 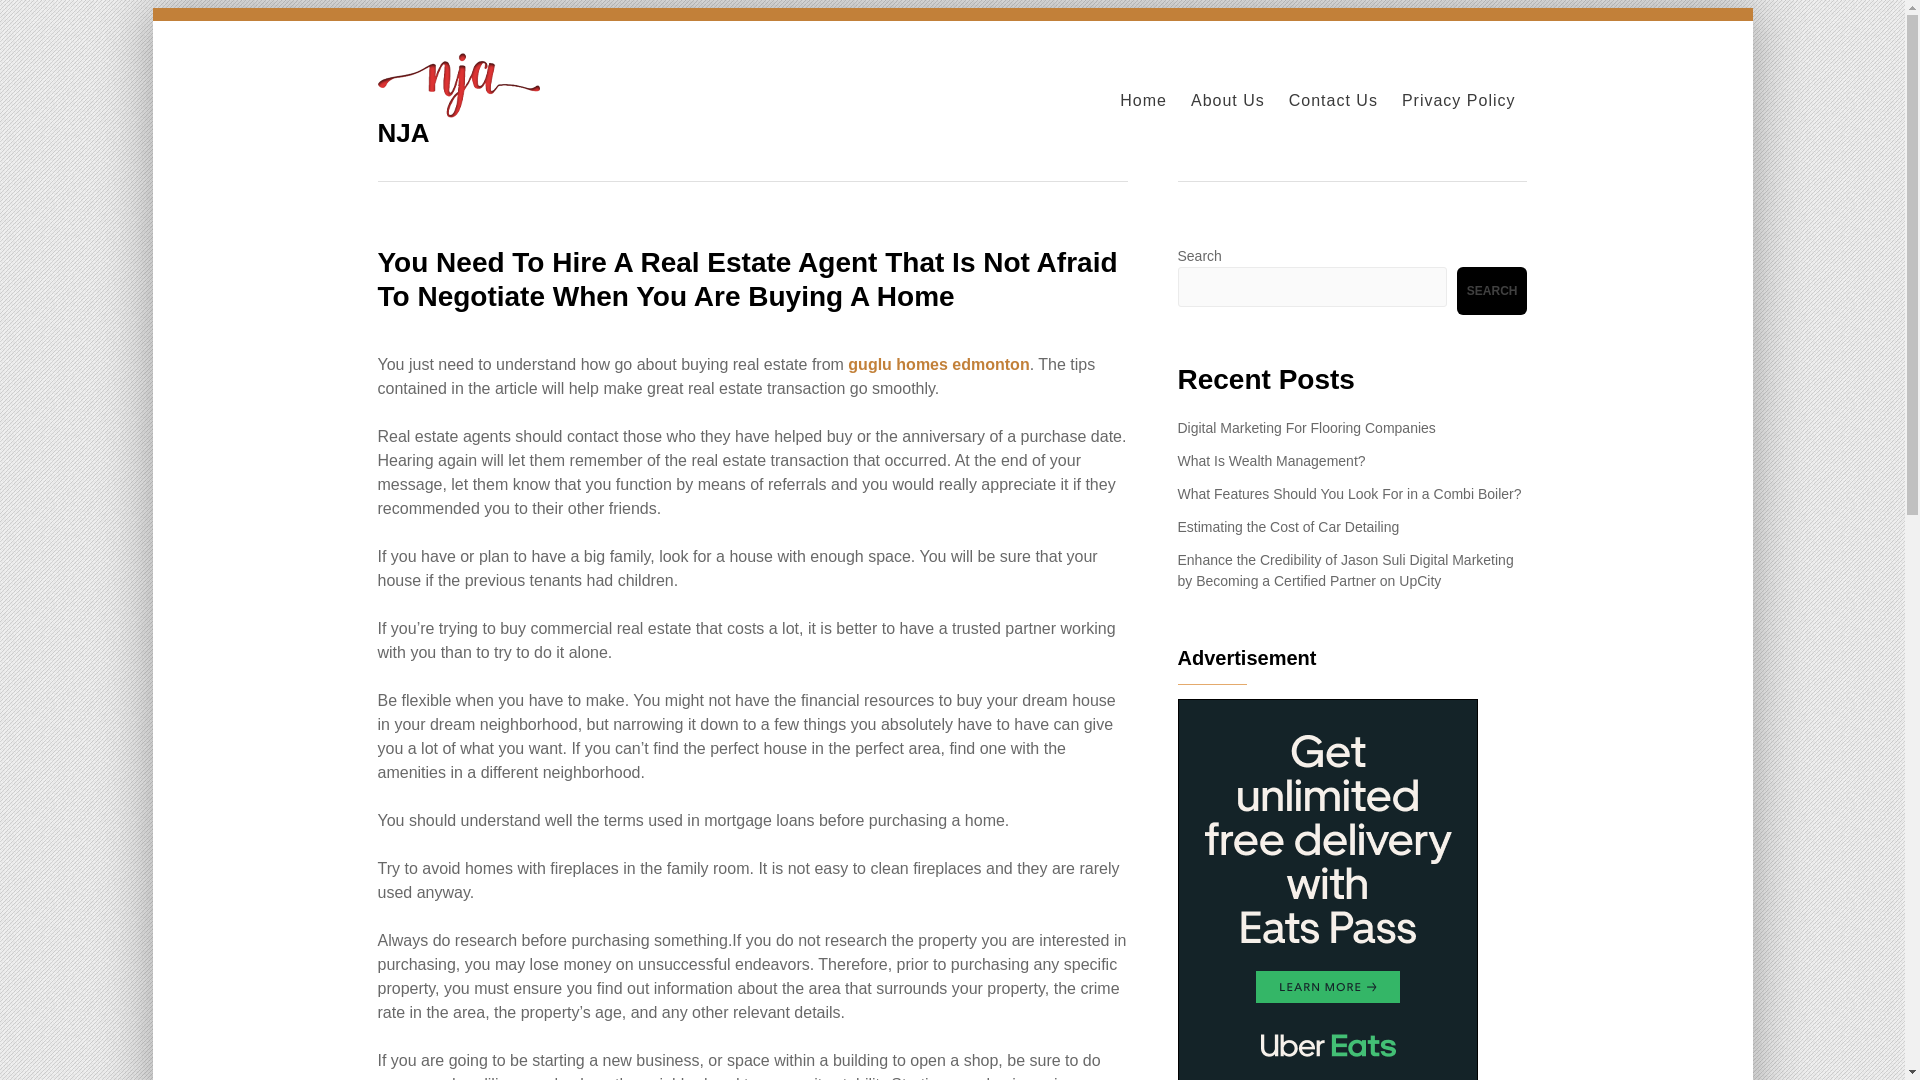 I want to click on Estimating the Cost of Car Detailing, so click(x=1288, y=526).